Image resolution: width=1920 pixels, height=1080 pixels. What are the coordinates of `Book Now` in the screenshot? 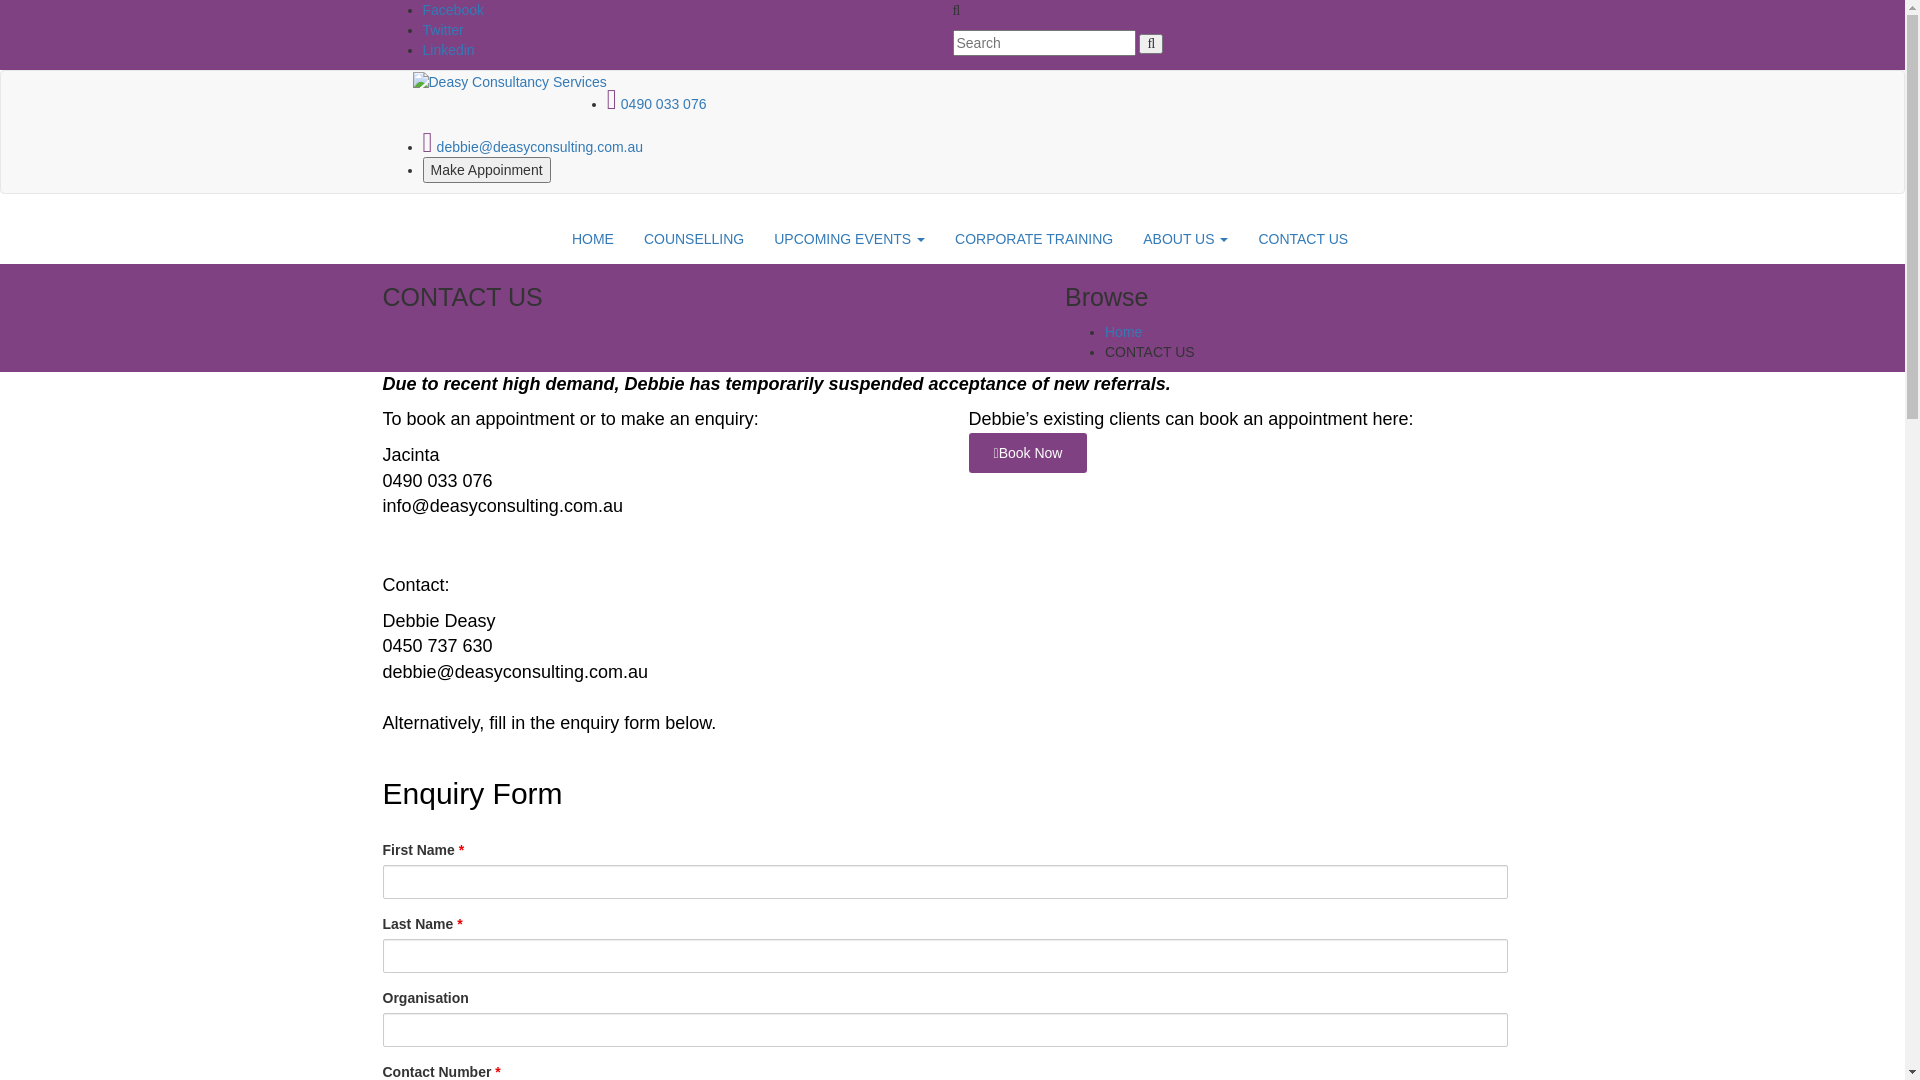 It's located at (1028, 453).